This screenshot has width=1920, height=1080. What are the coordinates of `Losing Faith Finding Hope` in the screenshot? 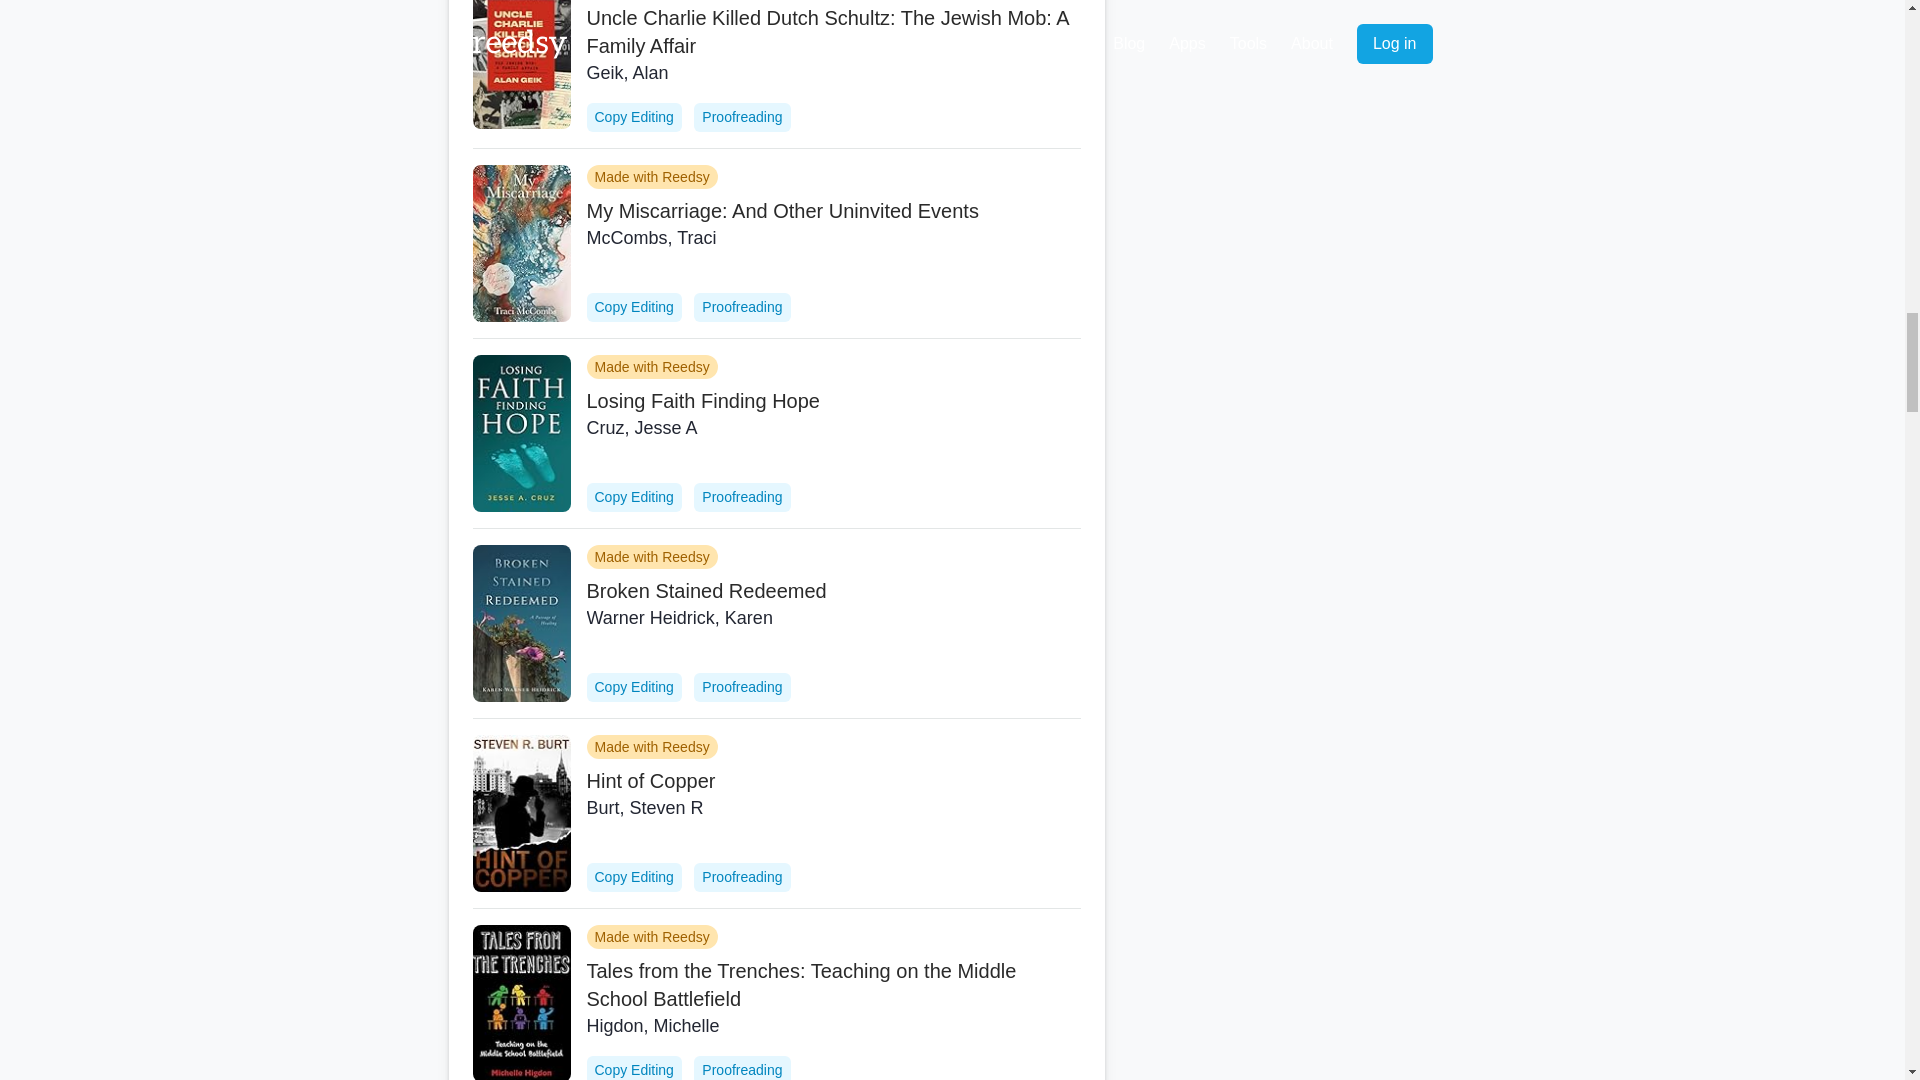 It's located at (832, 400).